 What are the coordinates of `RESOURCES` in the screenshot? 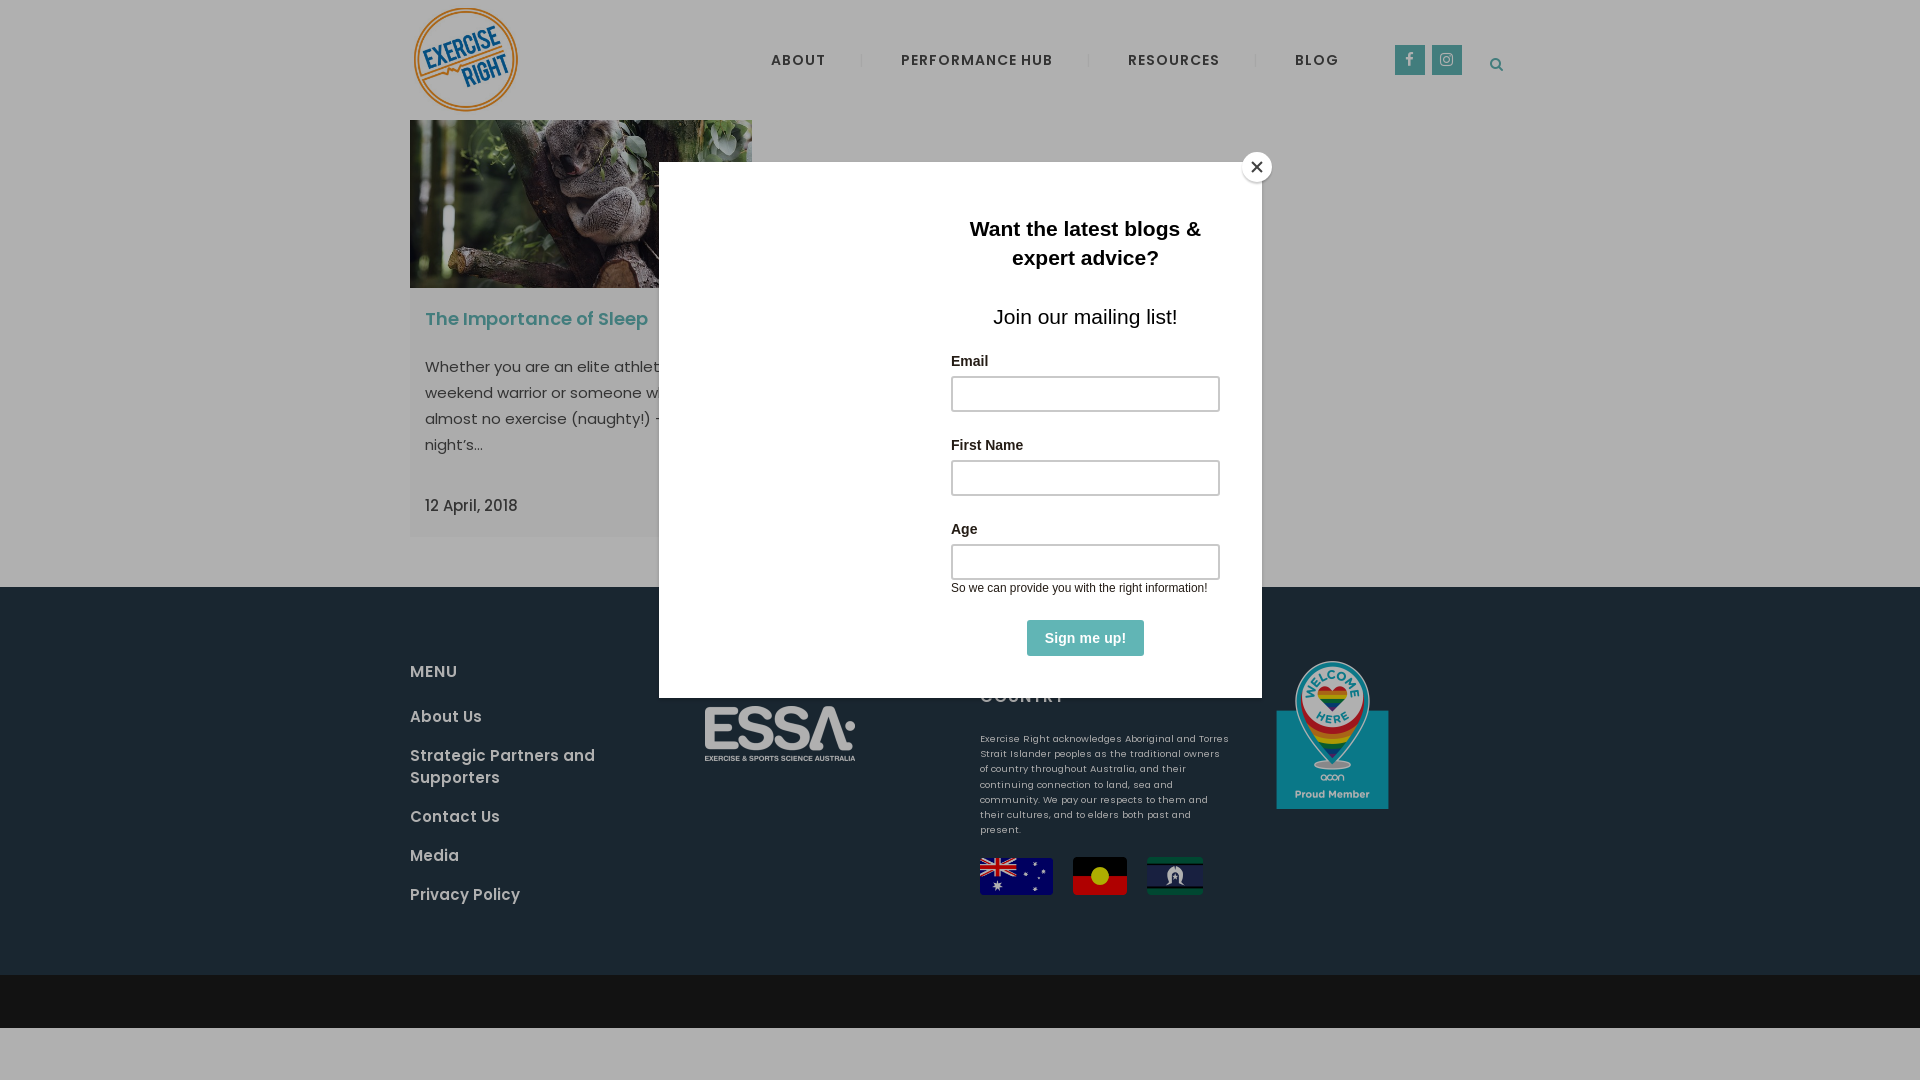 It's located at (1174, 60).